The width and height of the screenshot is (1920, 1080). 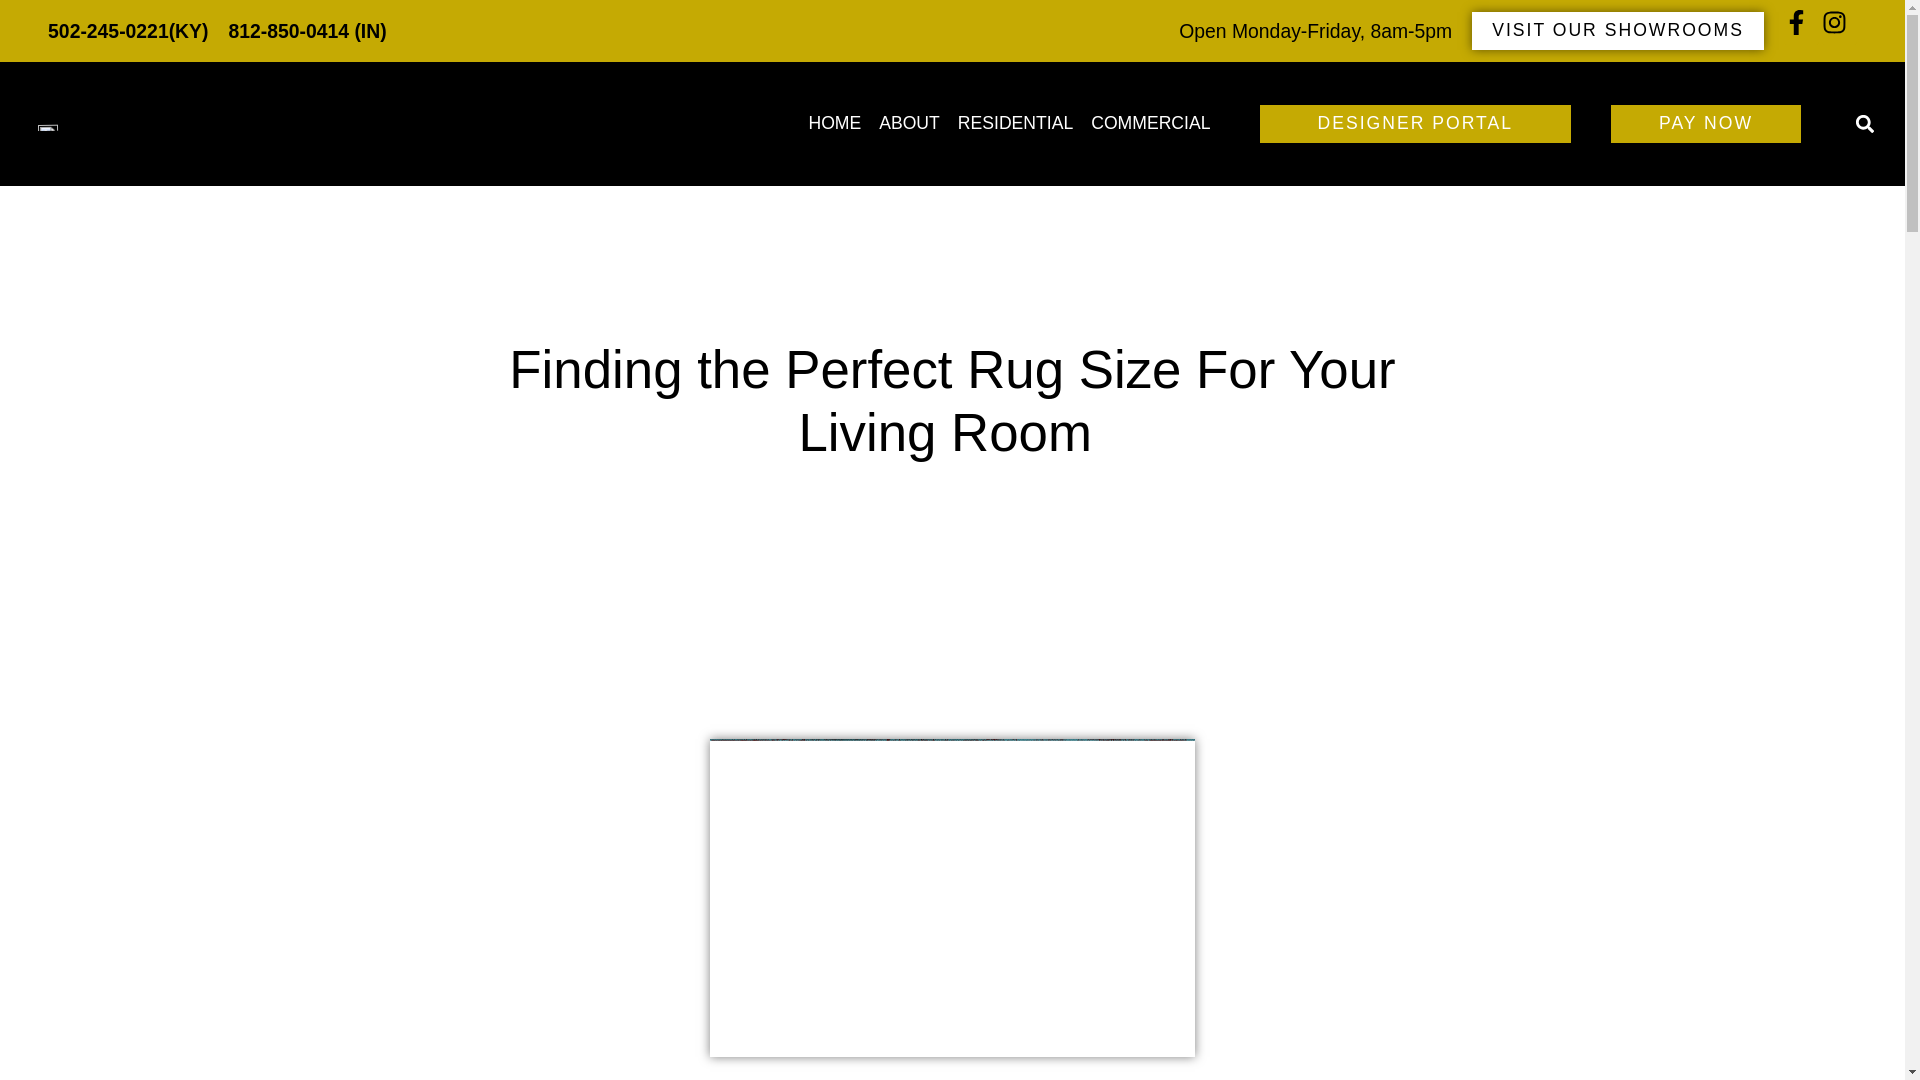 What do you see at coordinates (1618, 30) in the screenshot?
I see `VISIT OUR SHOWROOMS` at bounding box center [1618, 30].